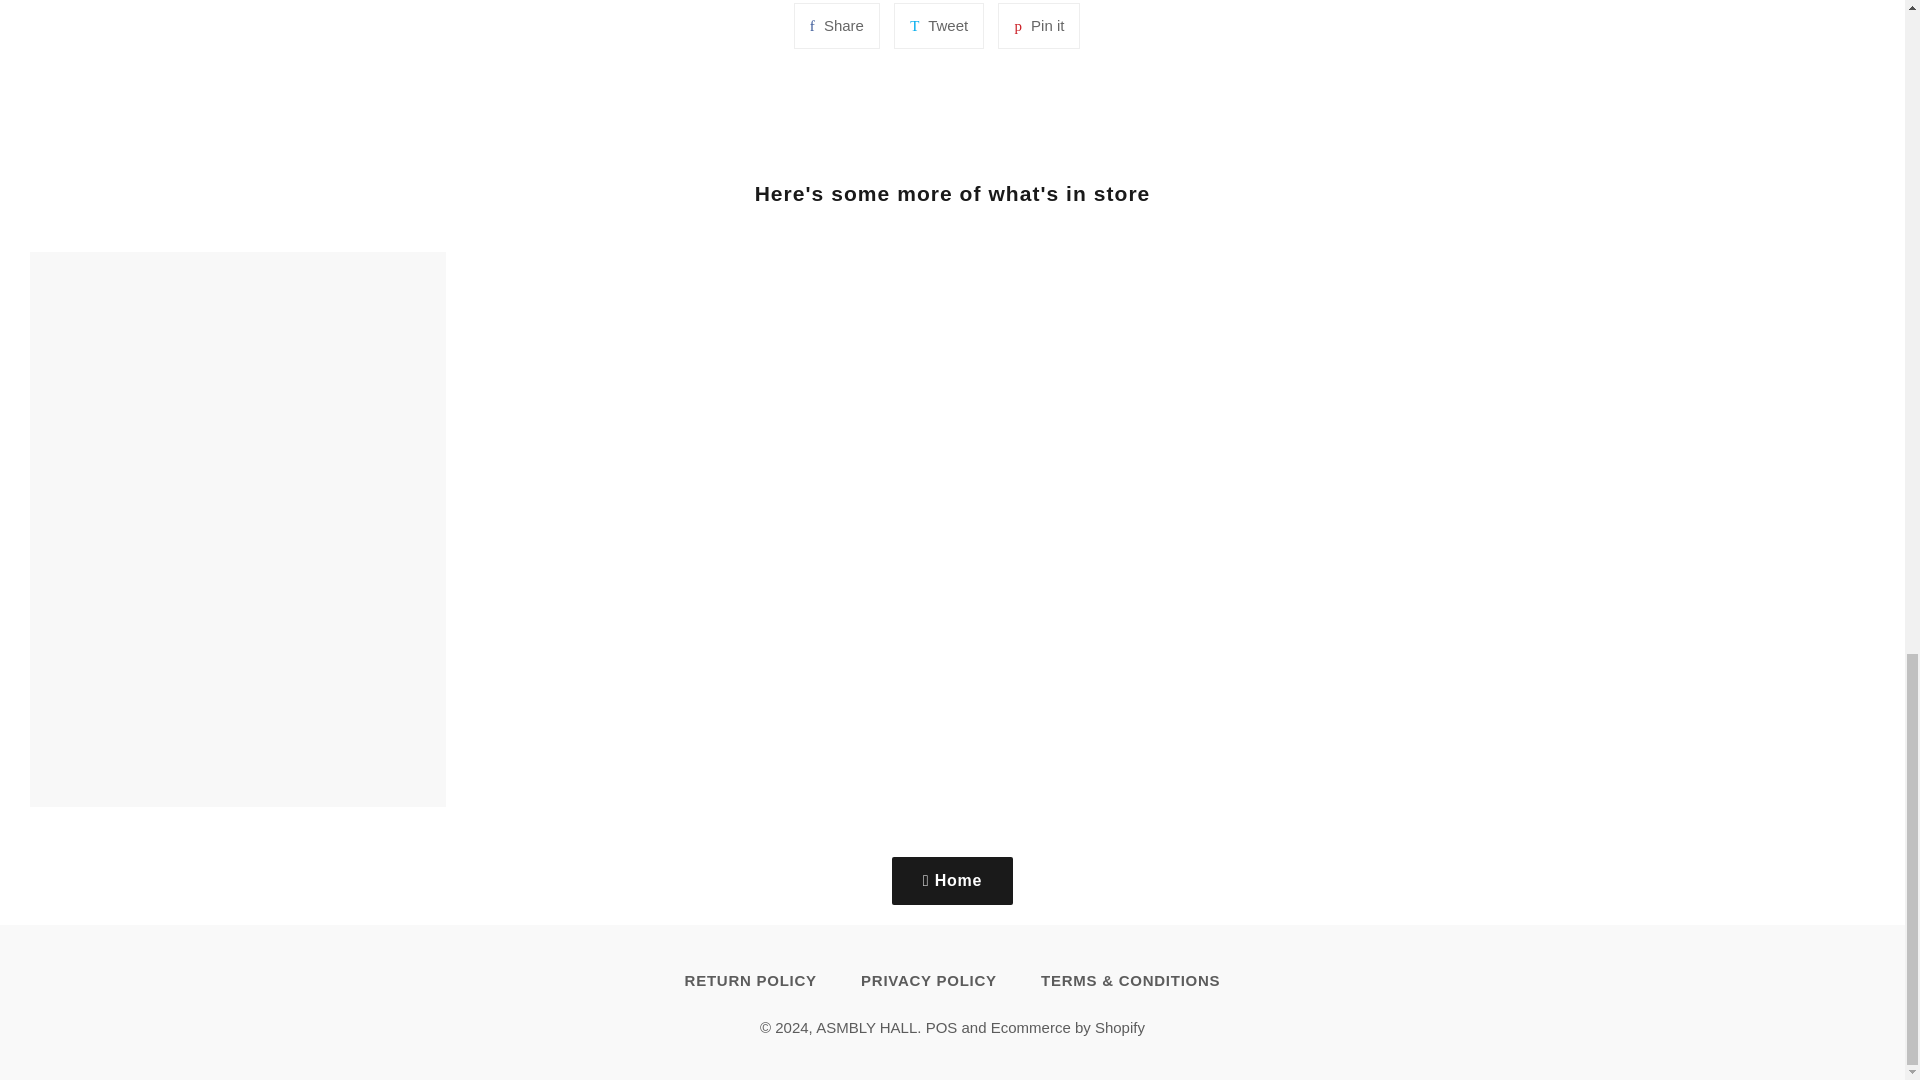 The height and width of the screenshot is (1080, 1920). I want to click on RETURN POLICY, so click(1038, 26).